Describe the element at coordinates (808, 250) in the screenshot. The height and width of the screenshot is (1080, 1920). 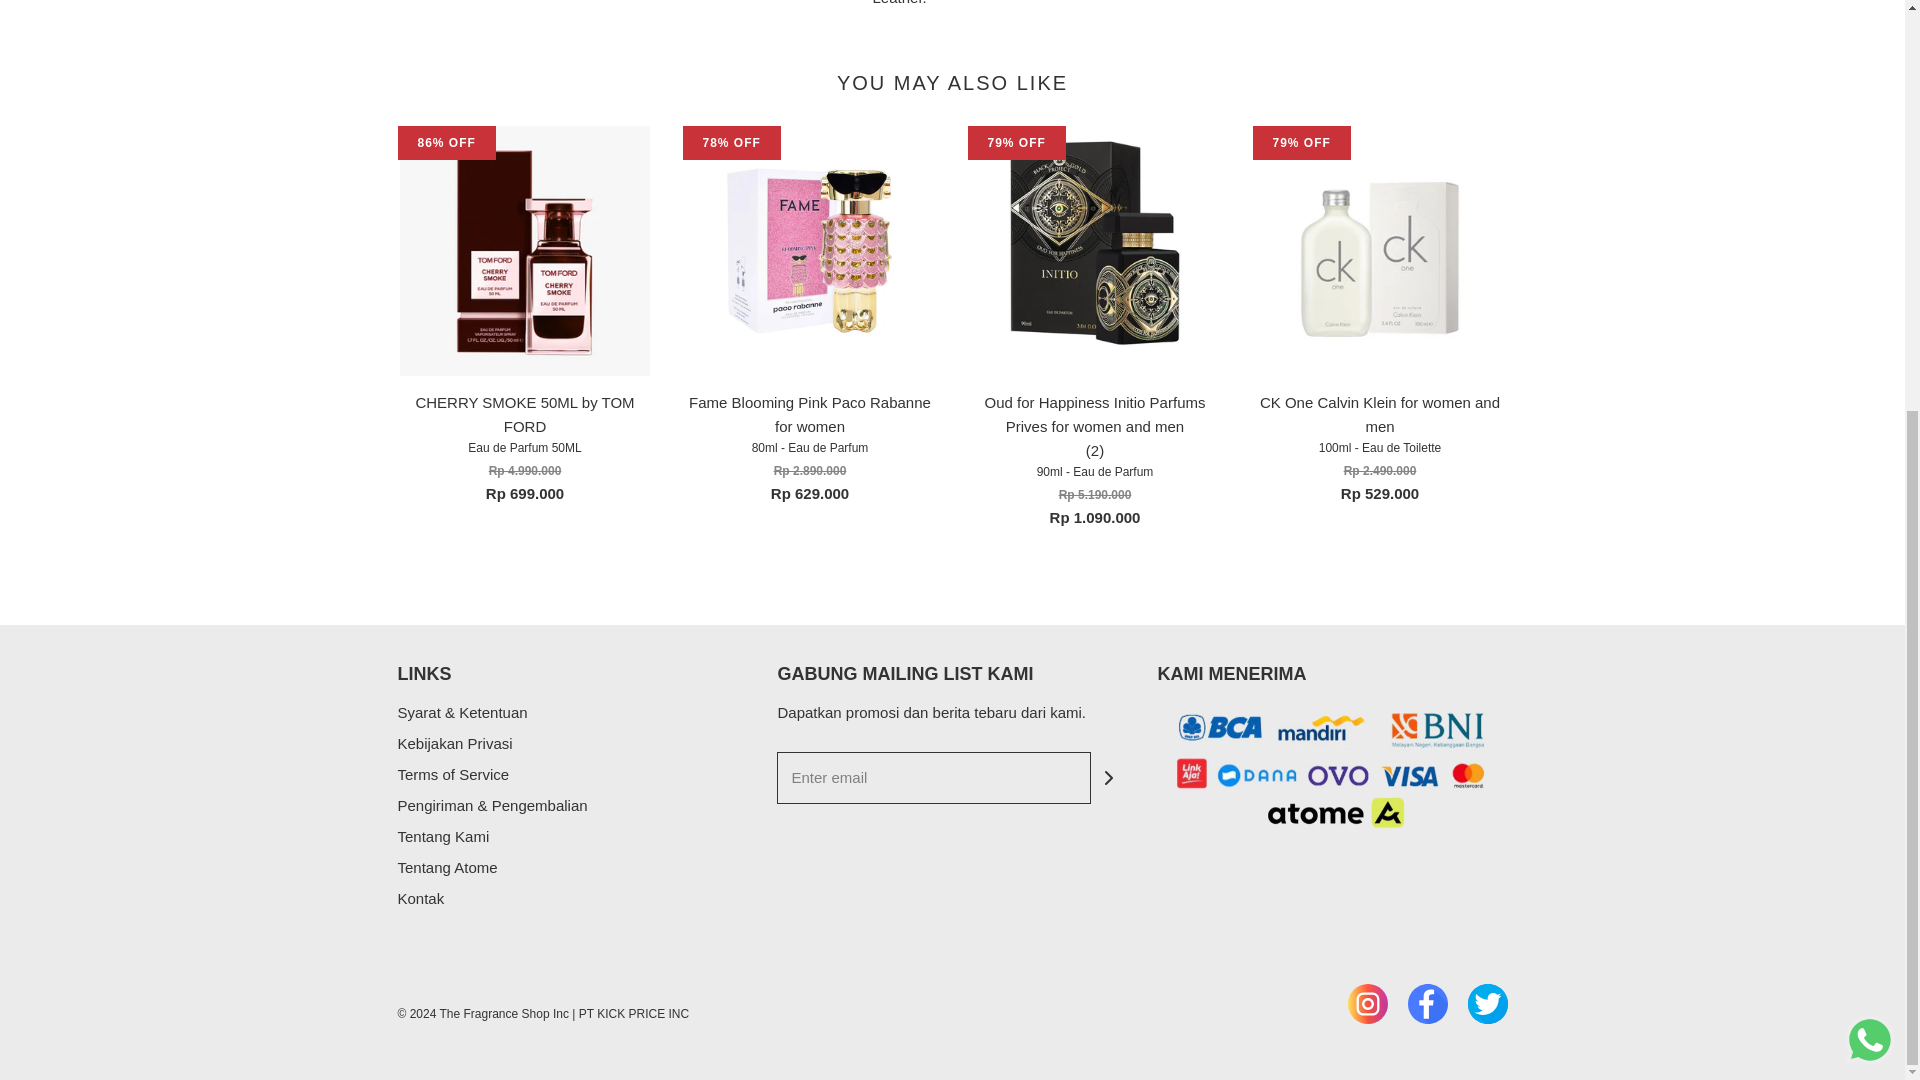
I see `Fame Blooming Pink Paco Rabanne for women` at that location.